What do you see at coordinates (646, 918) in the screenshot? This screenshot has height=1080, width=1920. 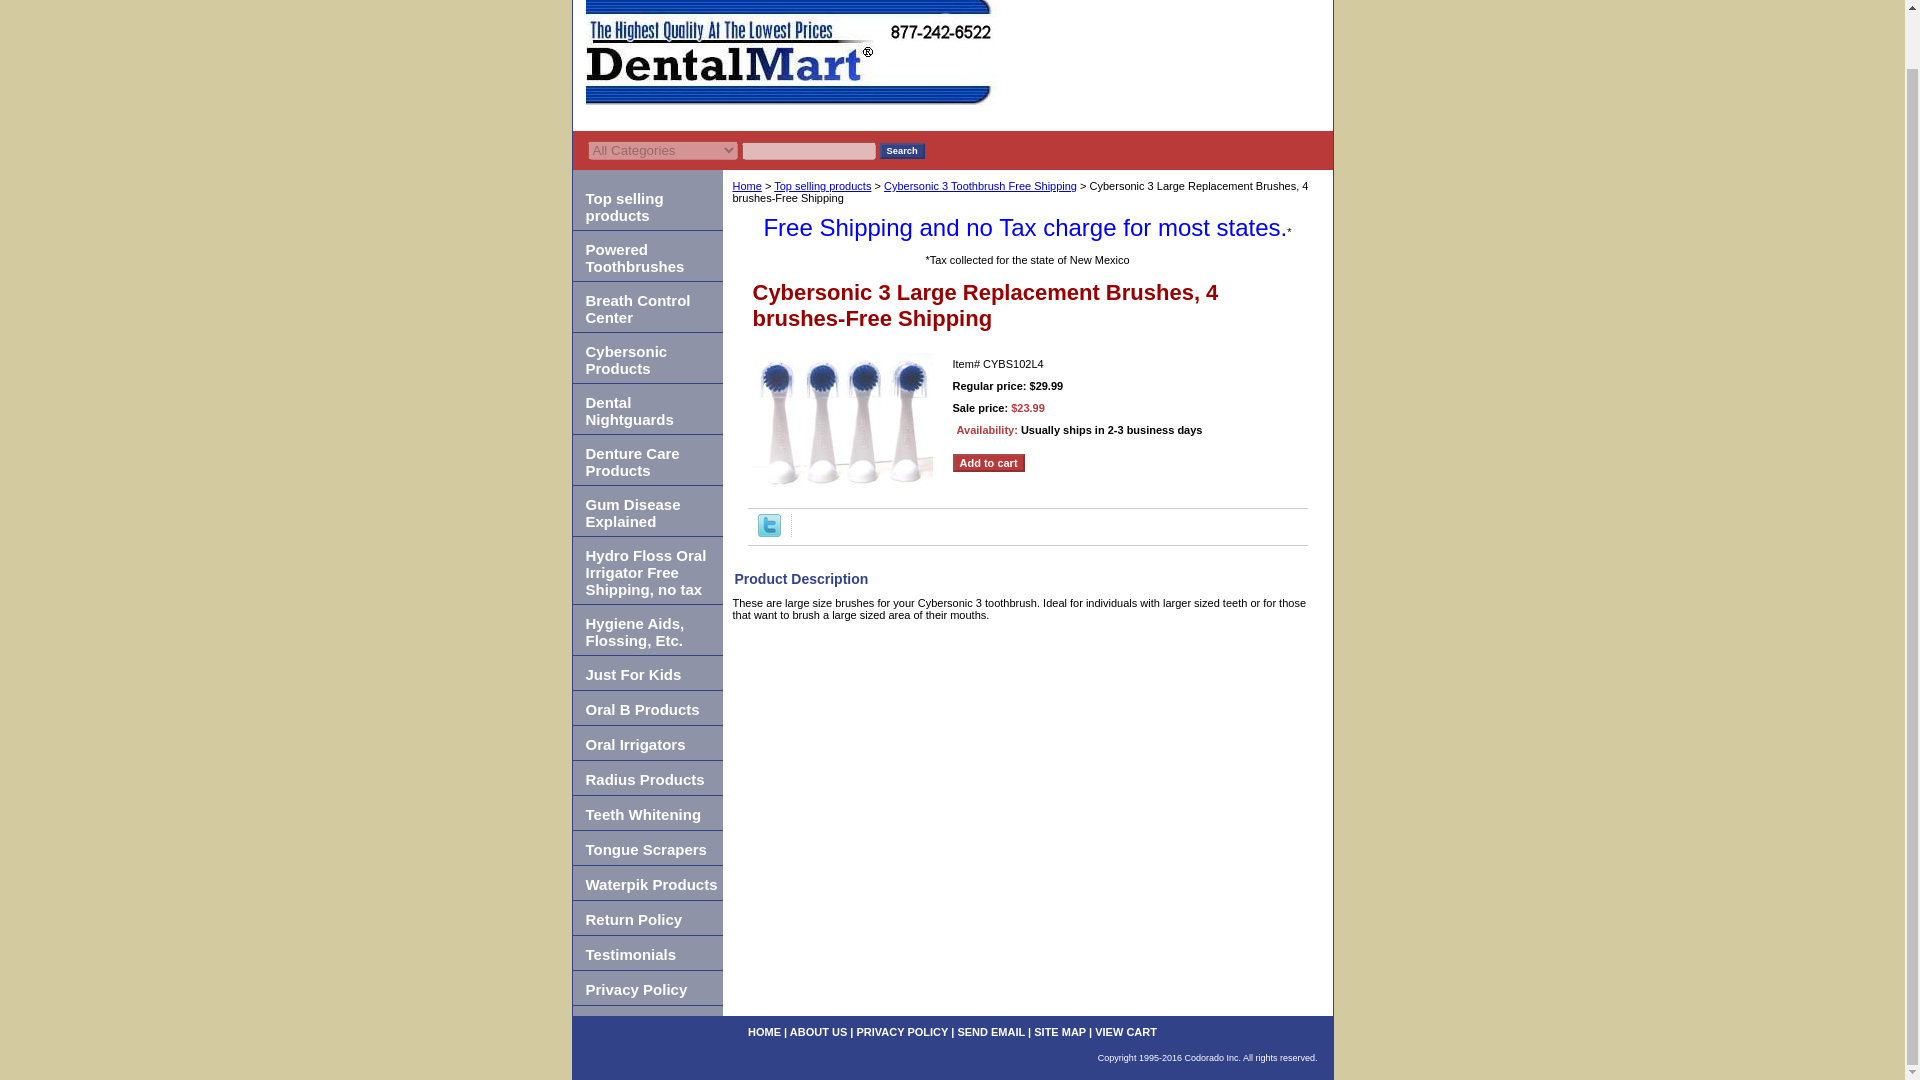 I see `Return Policy` at bounding box center [646, 918].